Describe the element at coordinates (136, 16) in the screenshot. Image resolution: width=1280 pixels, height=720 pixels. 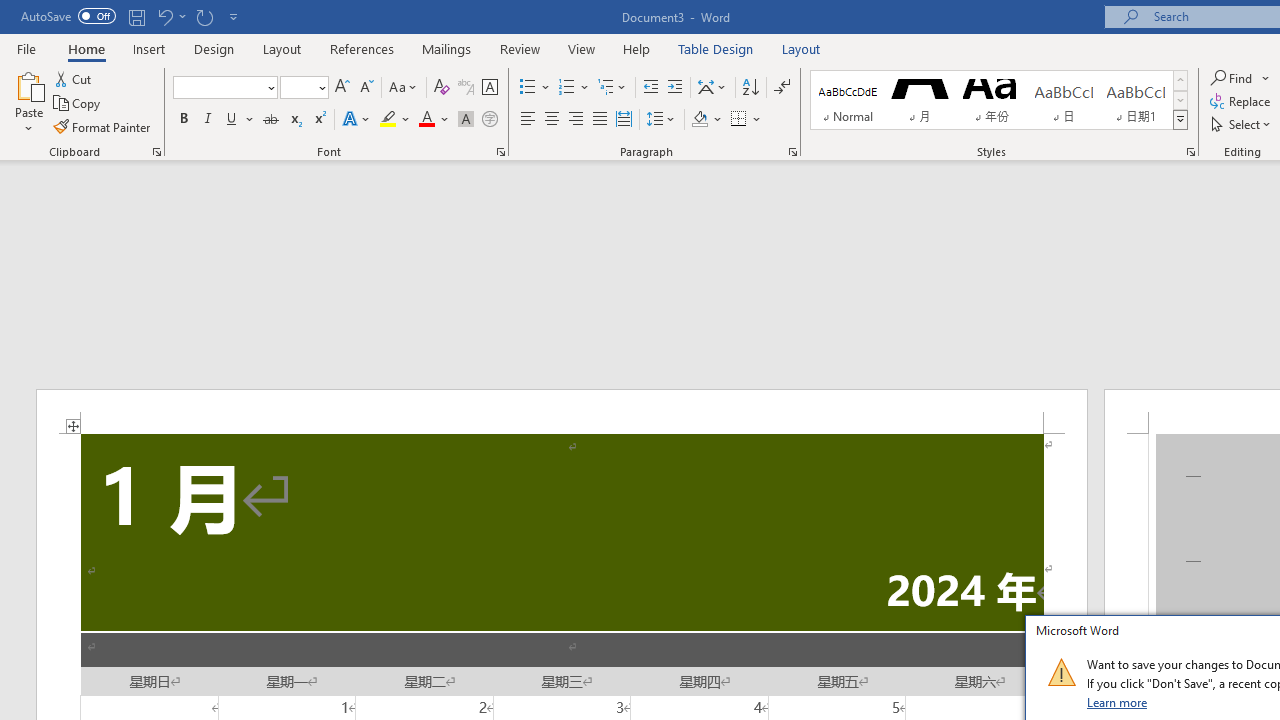
I see `Save` at that location.